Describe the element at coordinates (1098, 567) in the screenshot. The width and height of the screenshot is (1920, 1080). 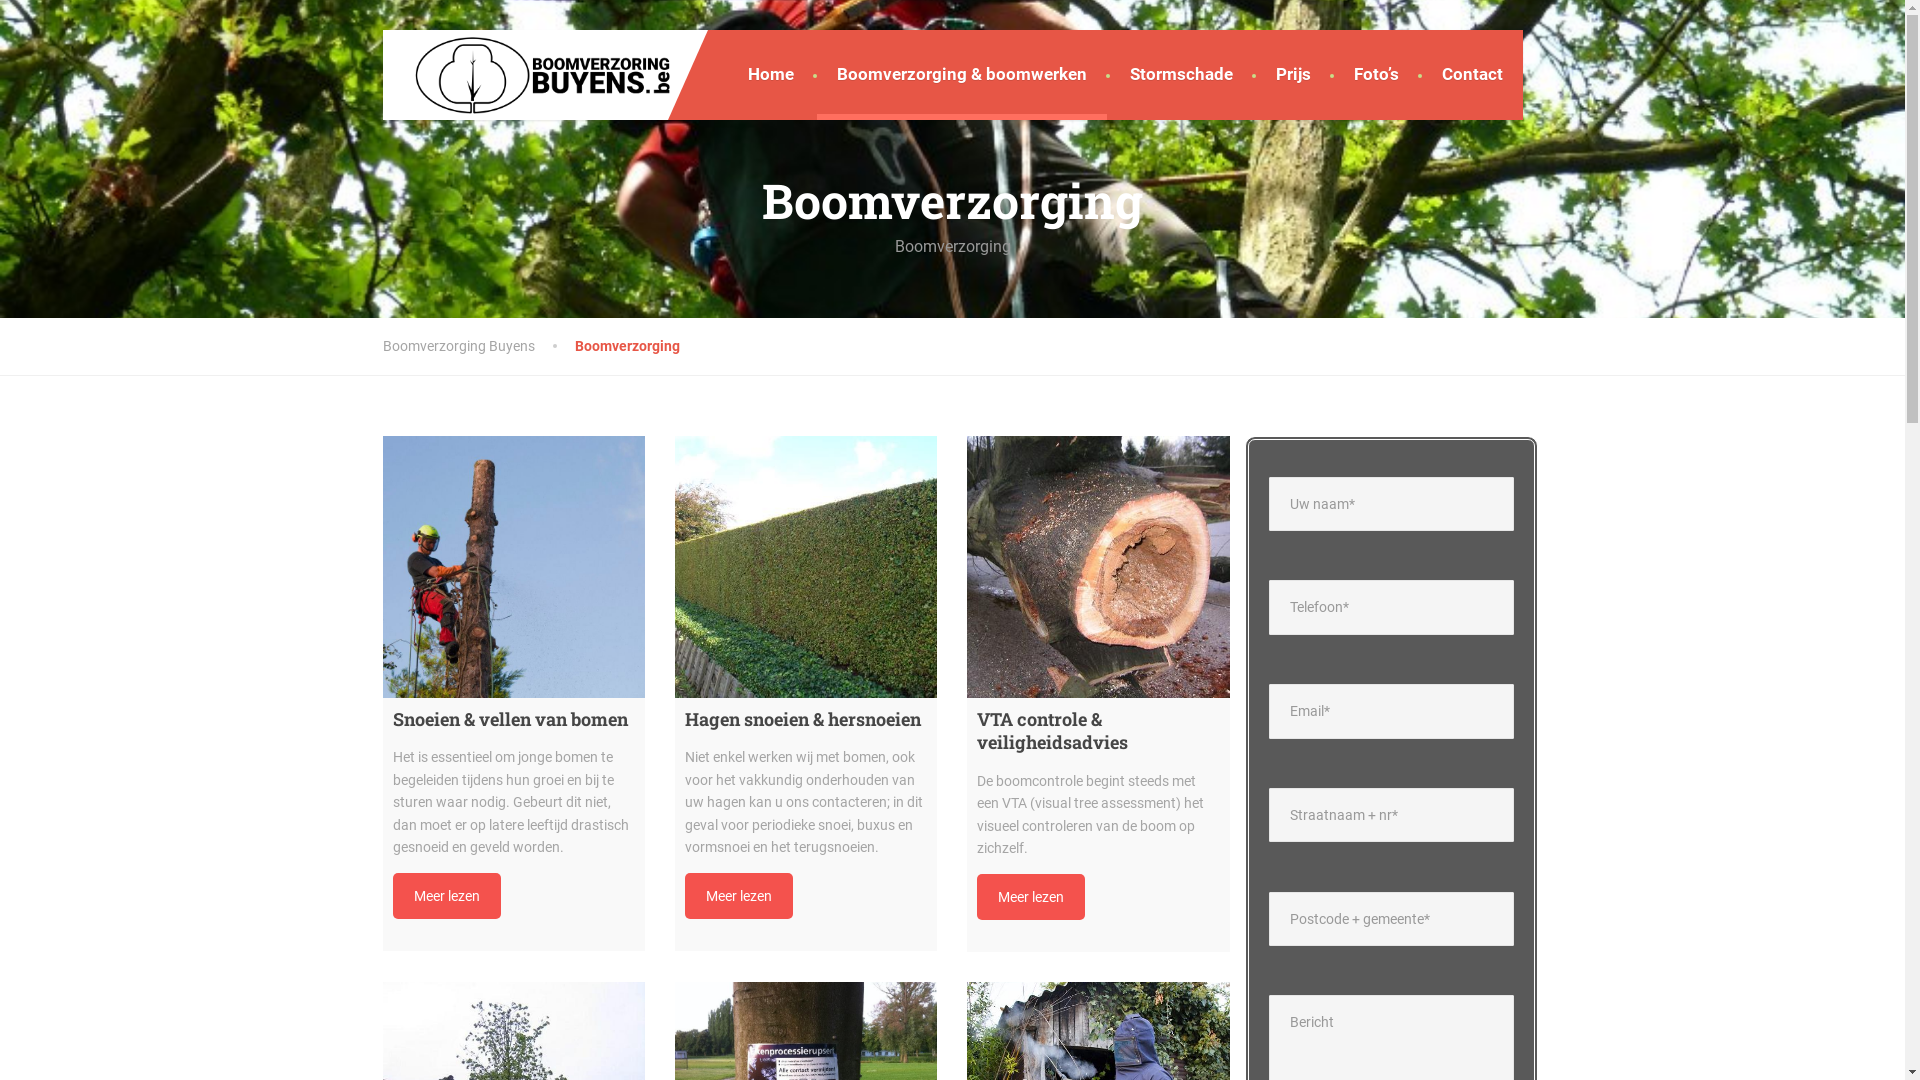
I see `VTA controle & veiligheidsadvies` at that location.